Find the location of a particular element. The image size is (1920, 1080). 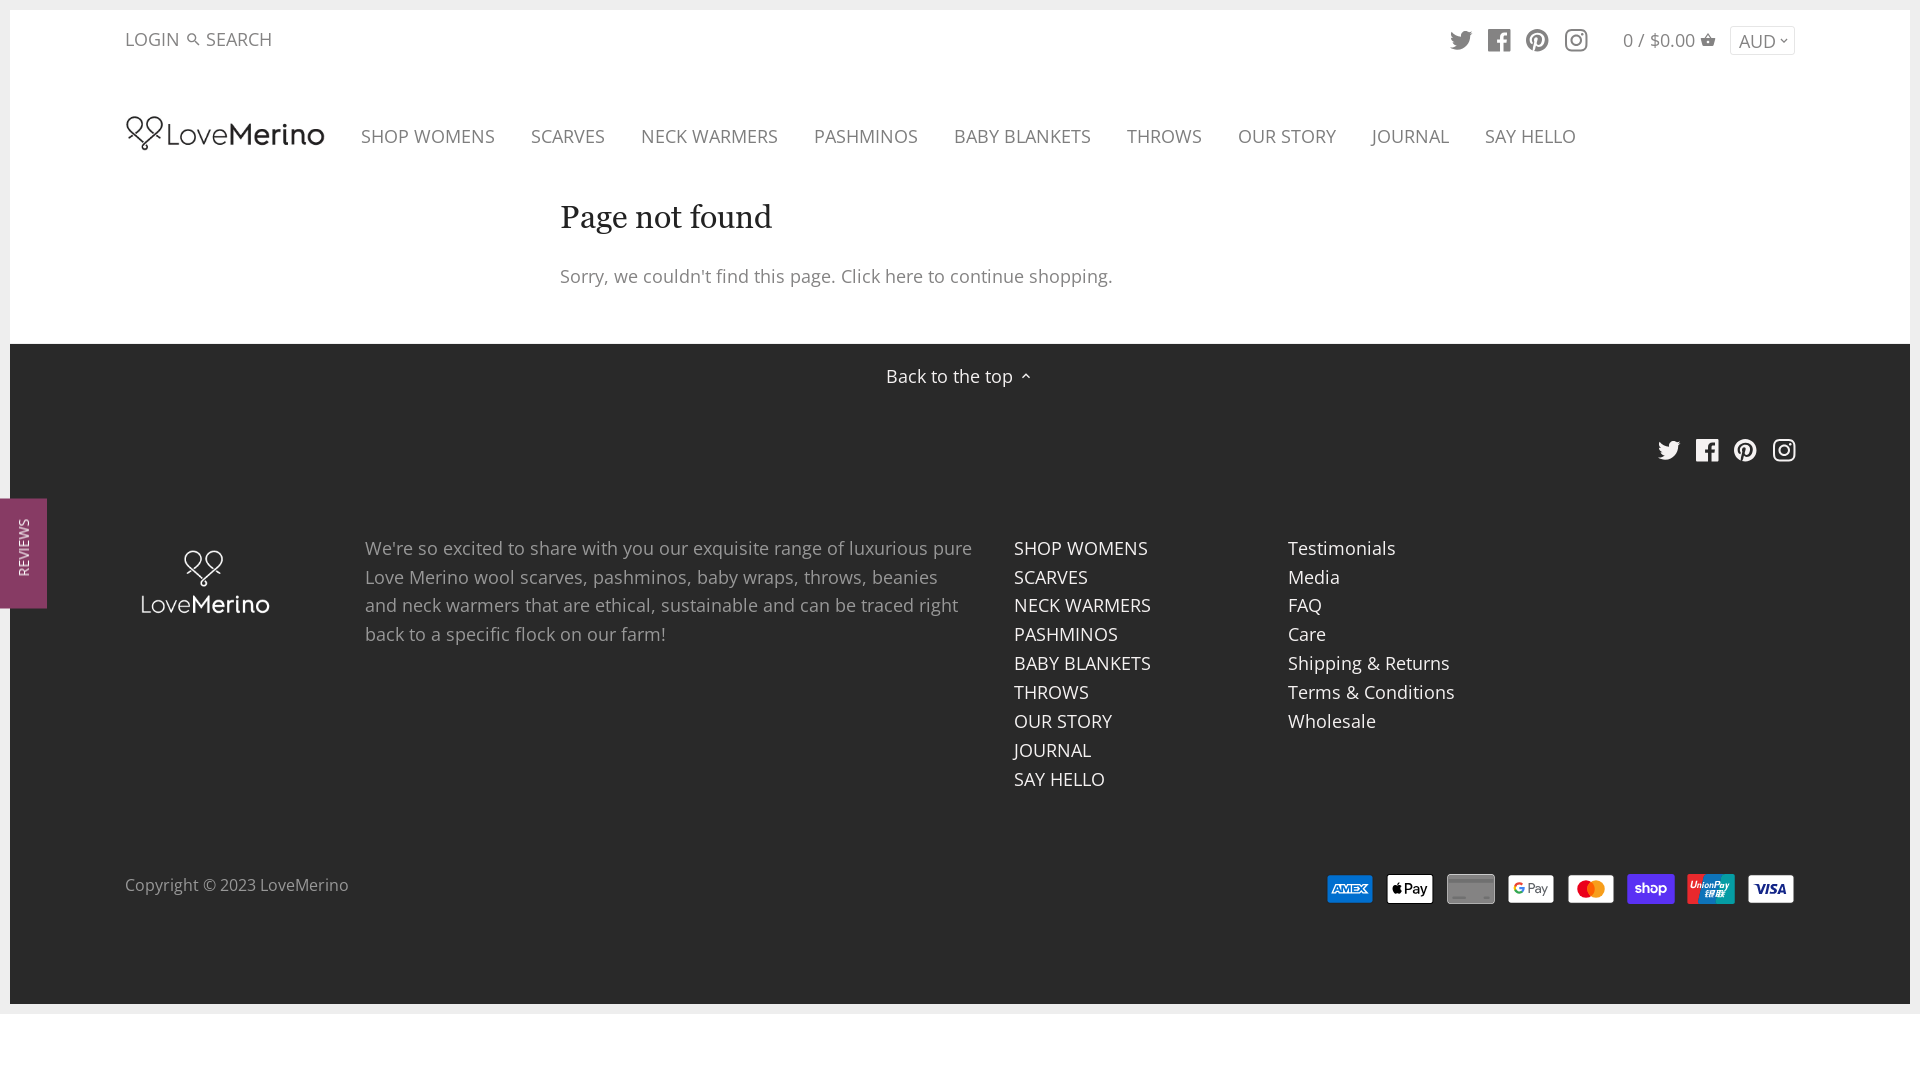

NECK WARMERS is located at coordinates (710, 140).